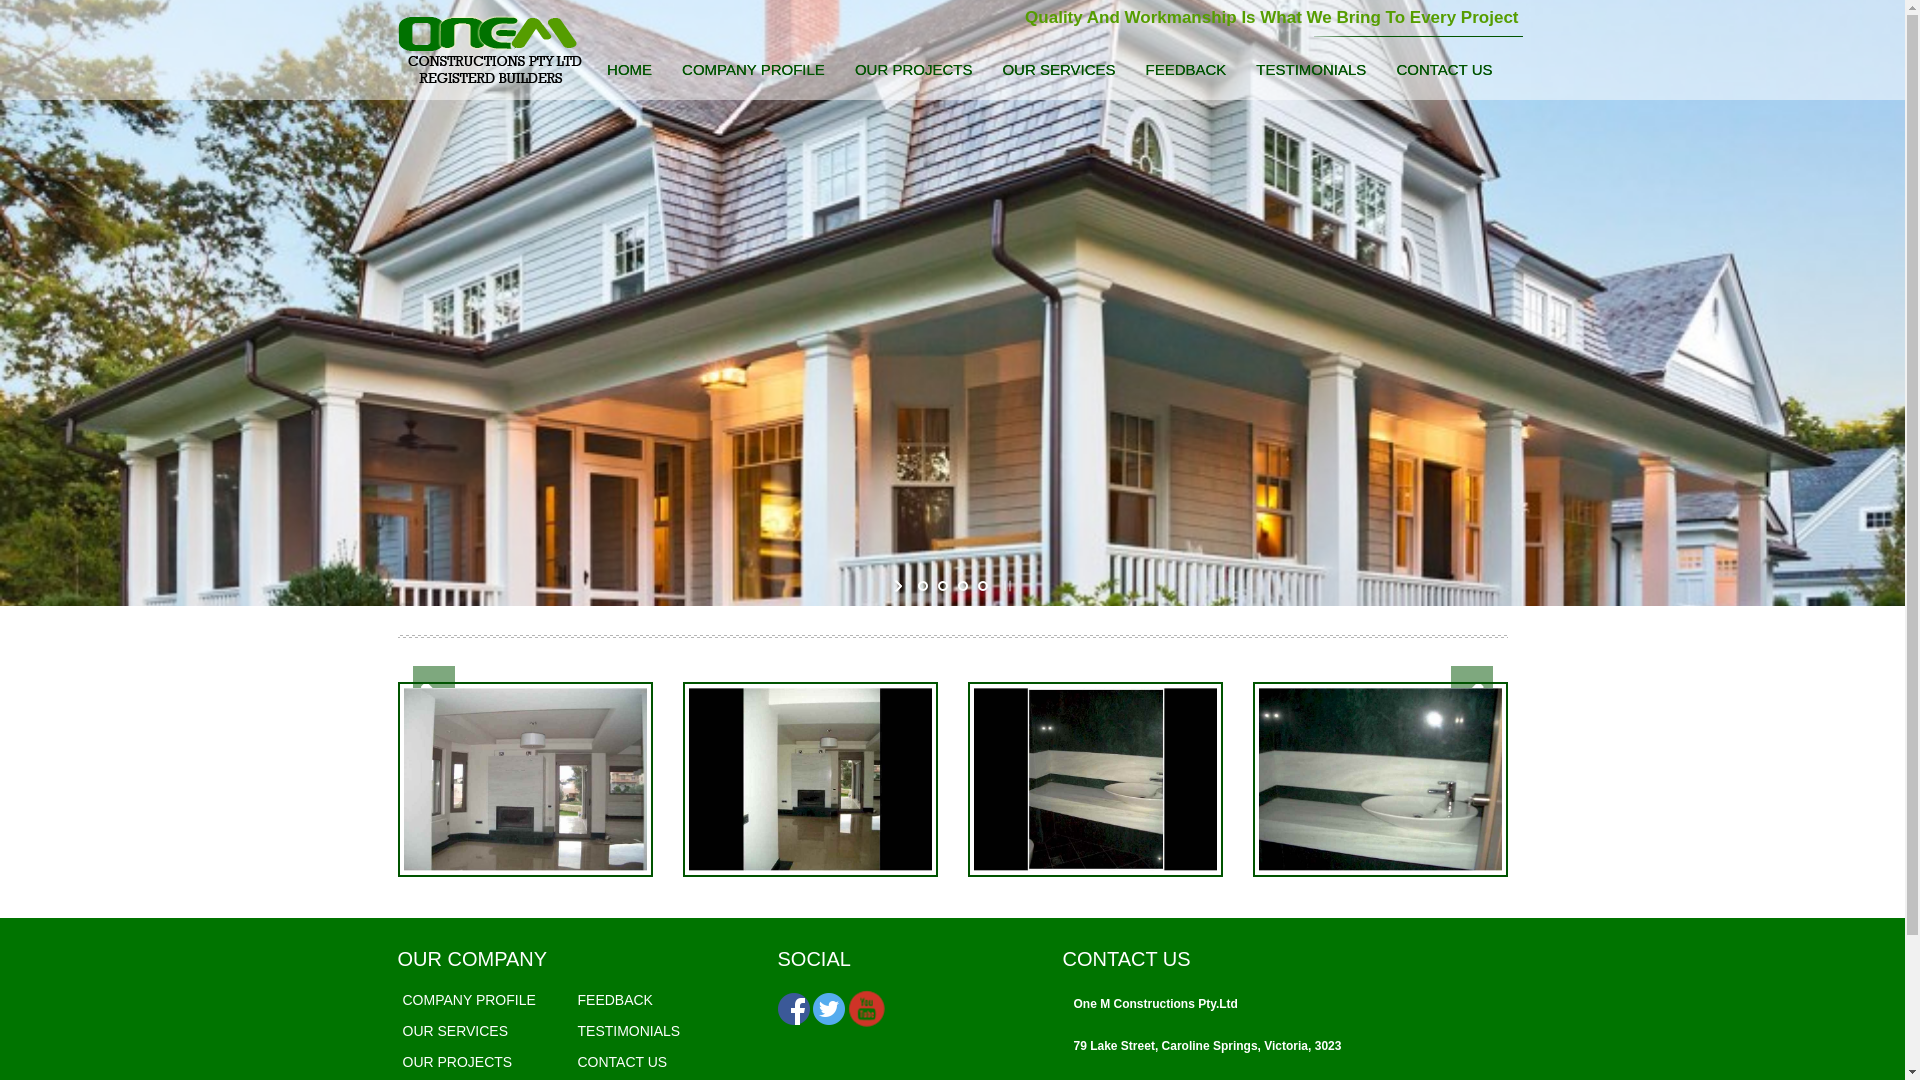 The height and width of the screenshot is (1080, 1920). Describe the element at coordinates (457, 1062) in the screenshot. I see `OUR PROJECTS` at that location.